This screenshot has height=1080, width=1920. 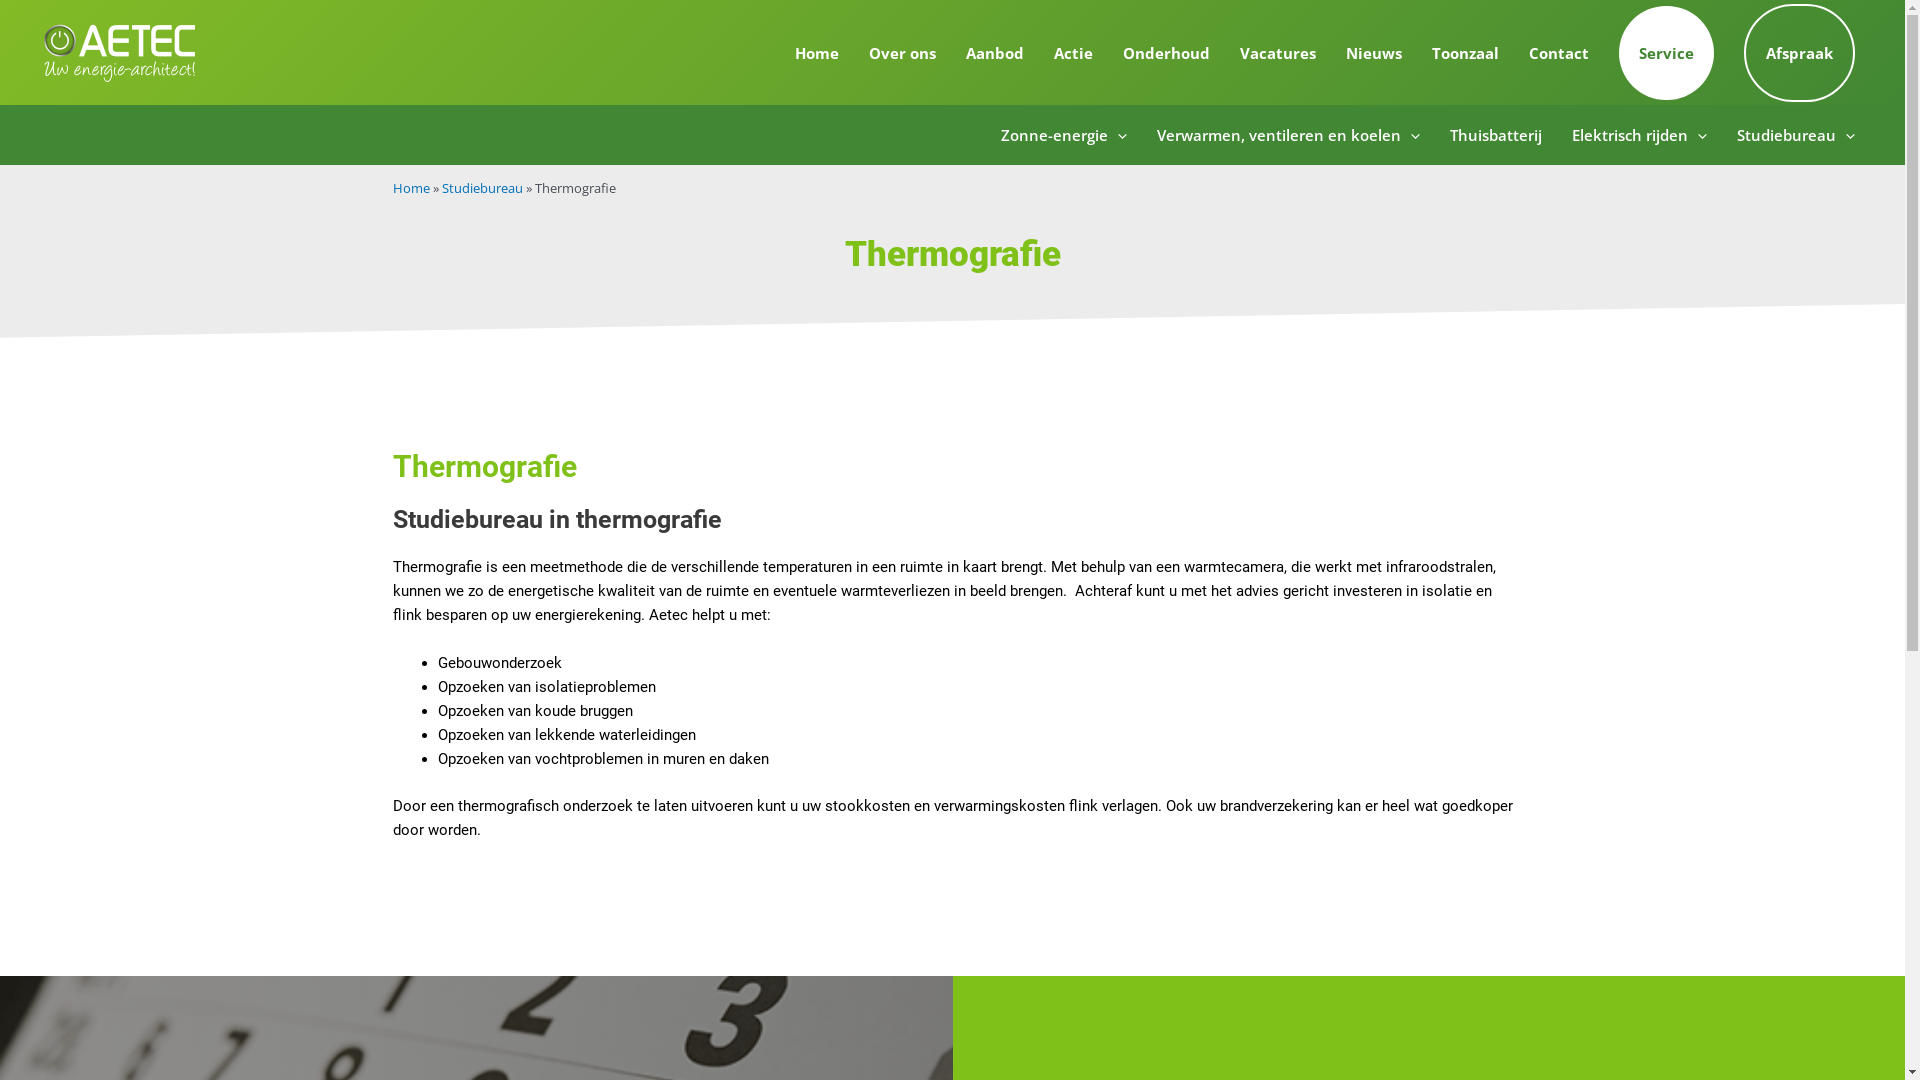 What do you see at coordinates (817, 53) in the screenshot?
I see `Home` at bounding box center [817, 53].